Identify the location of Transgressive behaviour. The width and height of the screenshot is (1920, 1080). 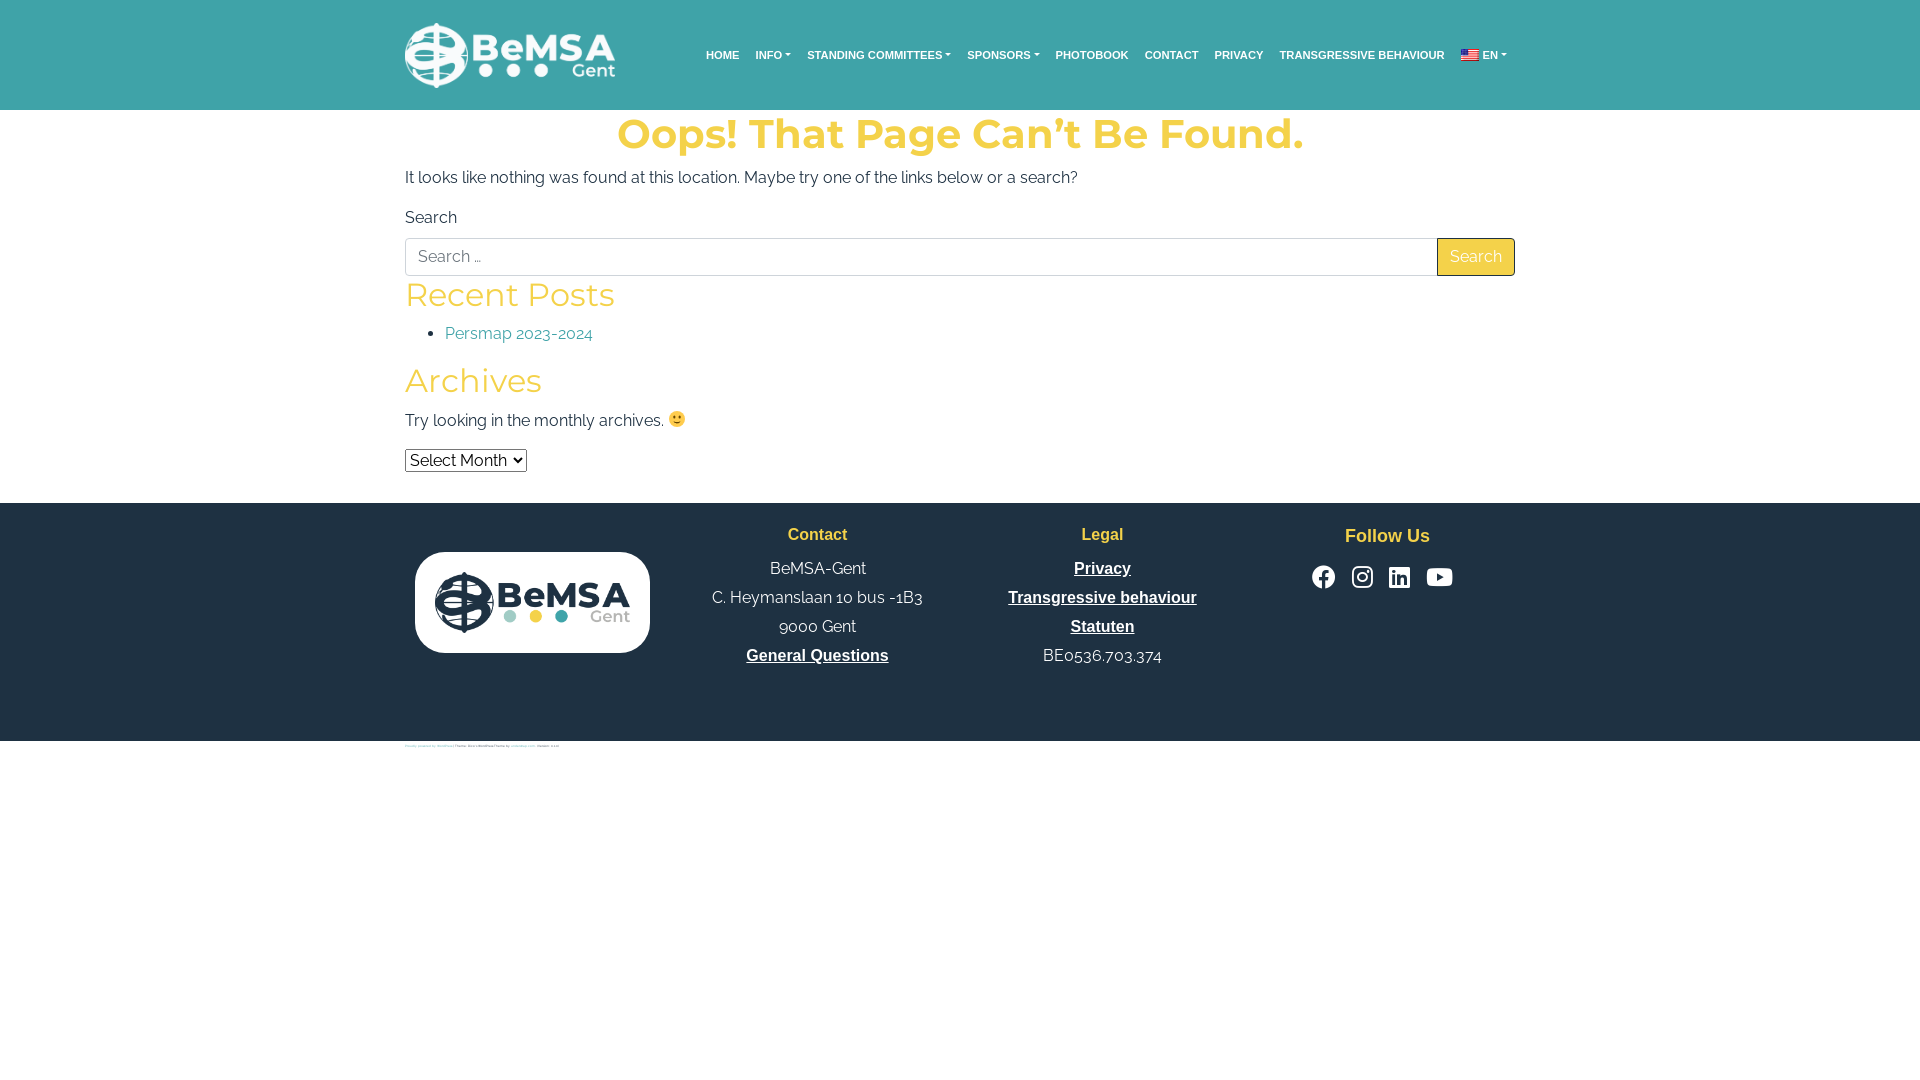
(1102, 598).